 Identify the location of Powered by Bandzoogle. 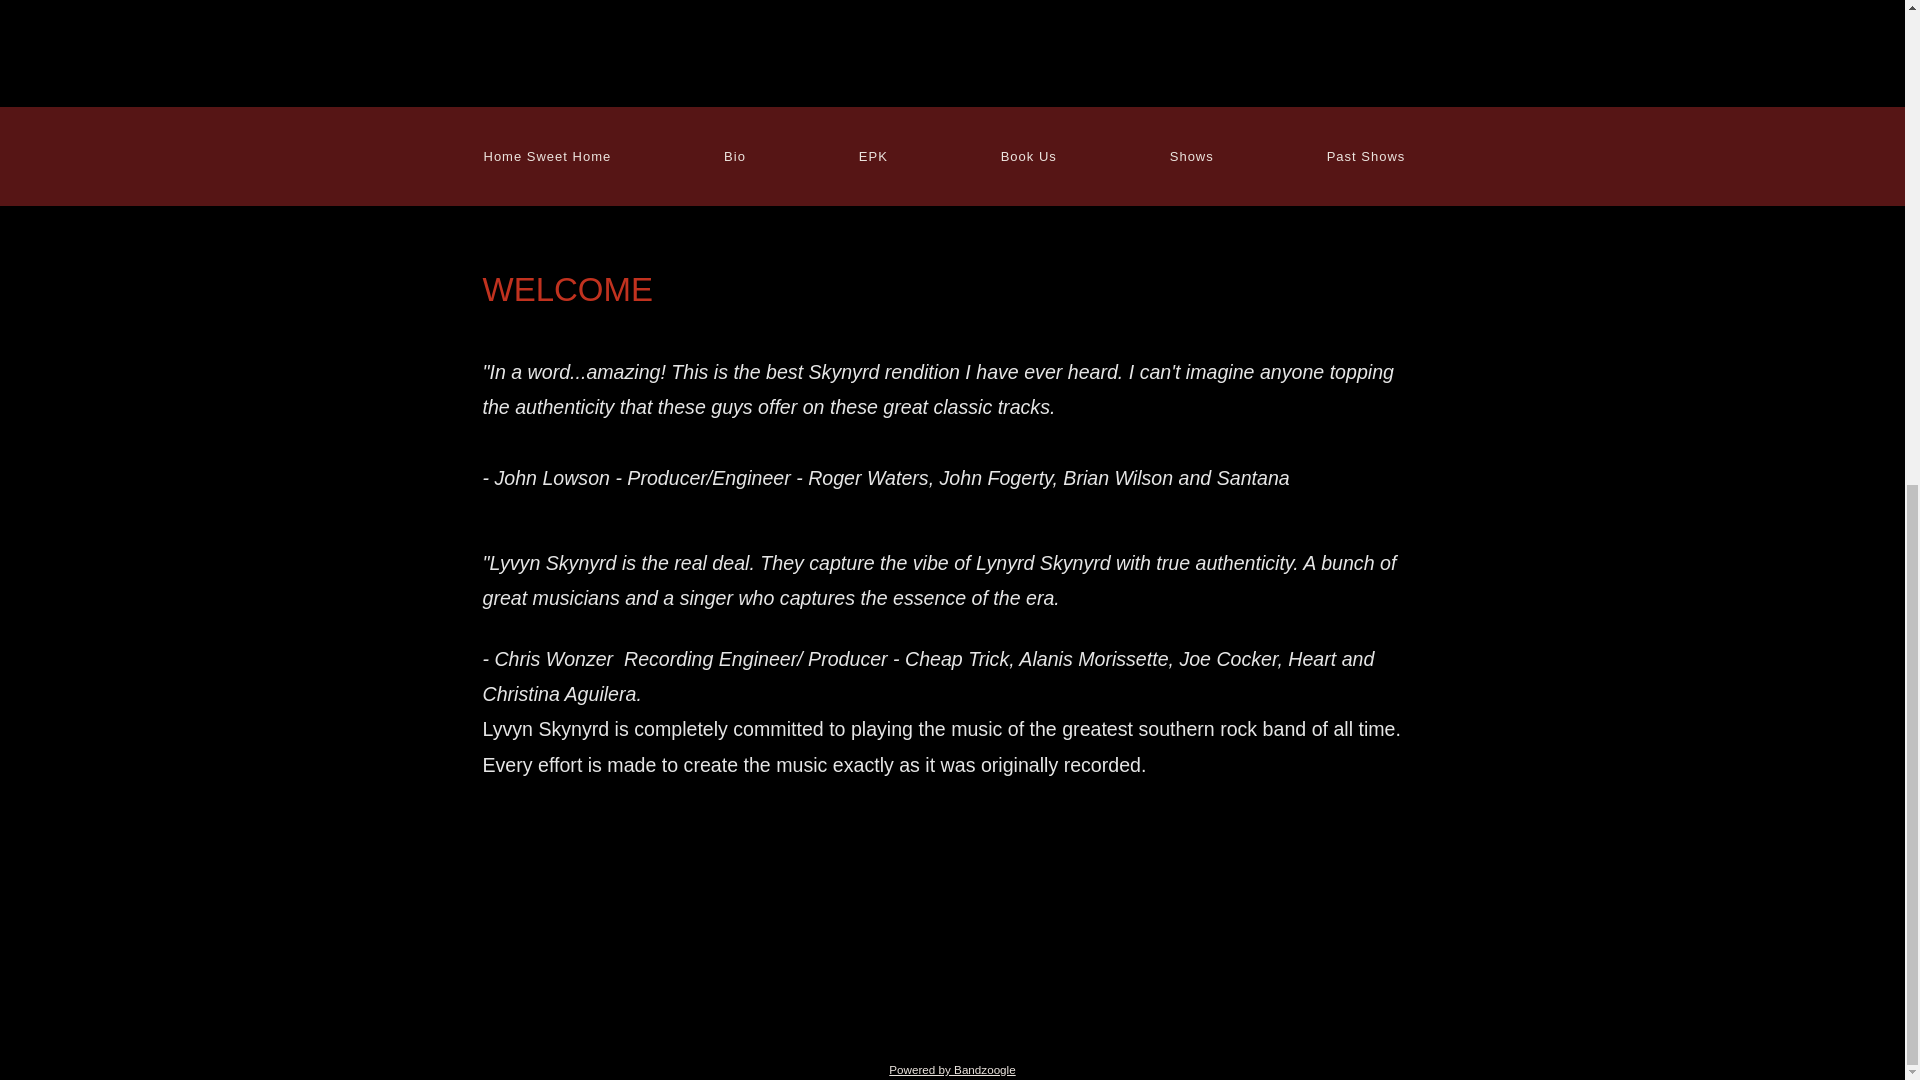
(952, 1068).